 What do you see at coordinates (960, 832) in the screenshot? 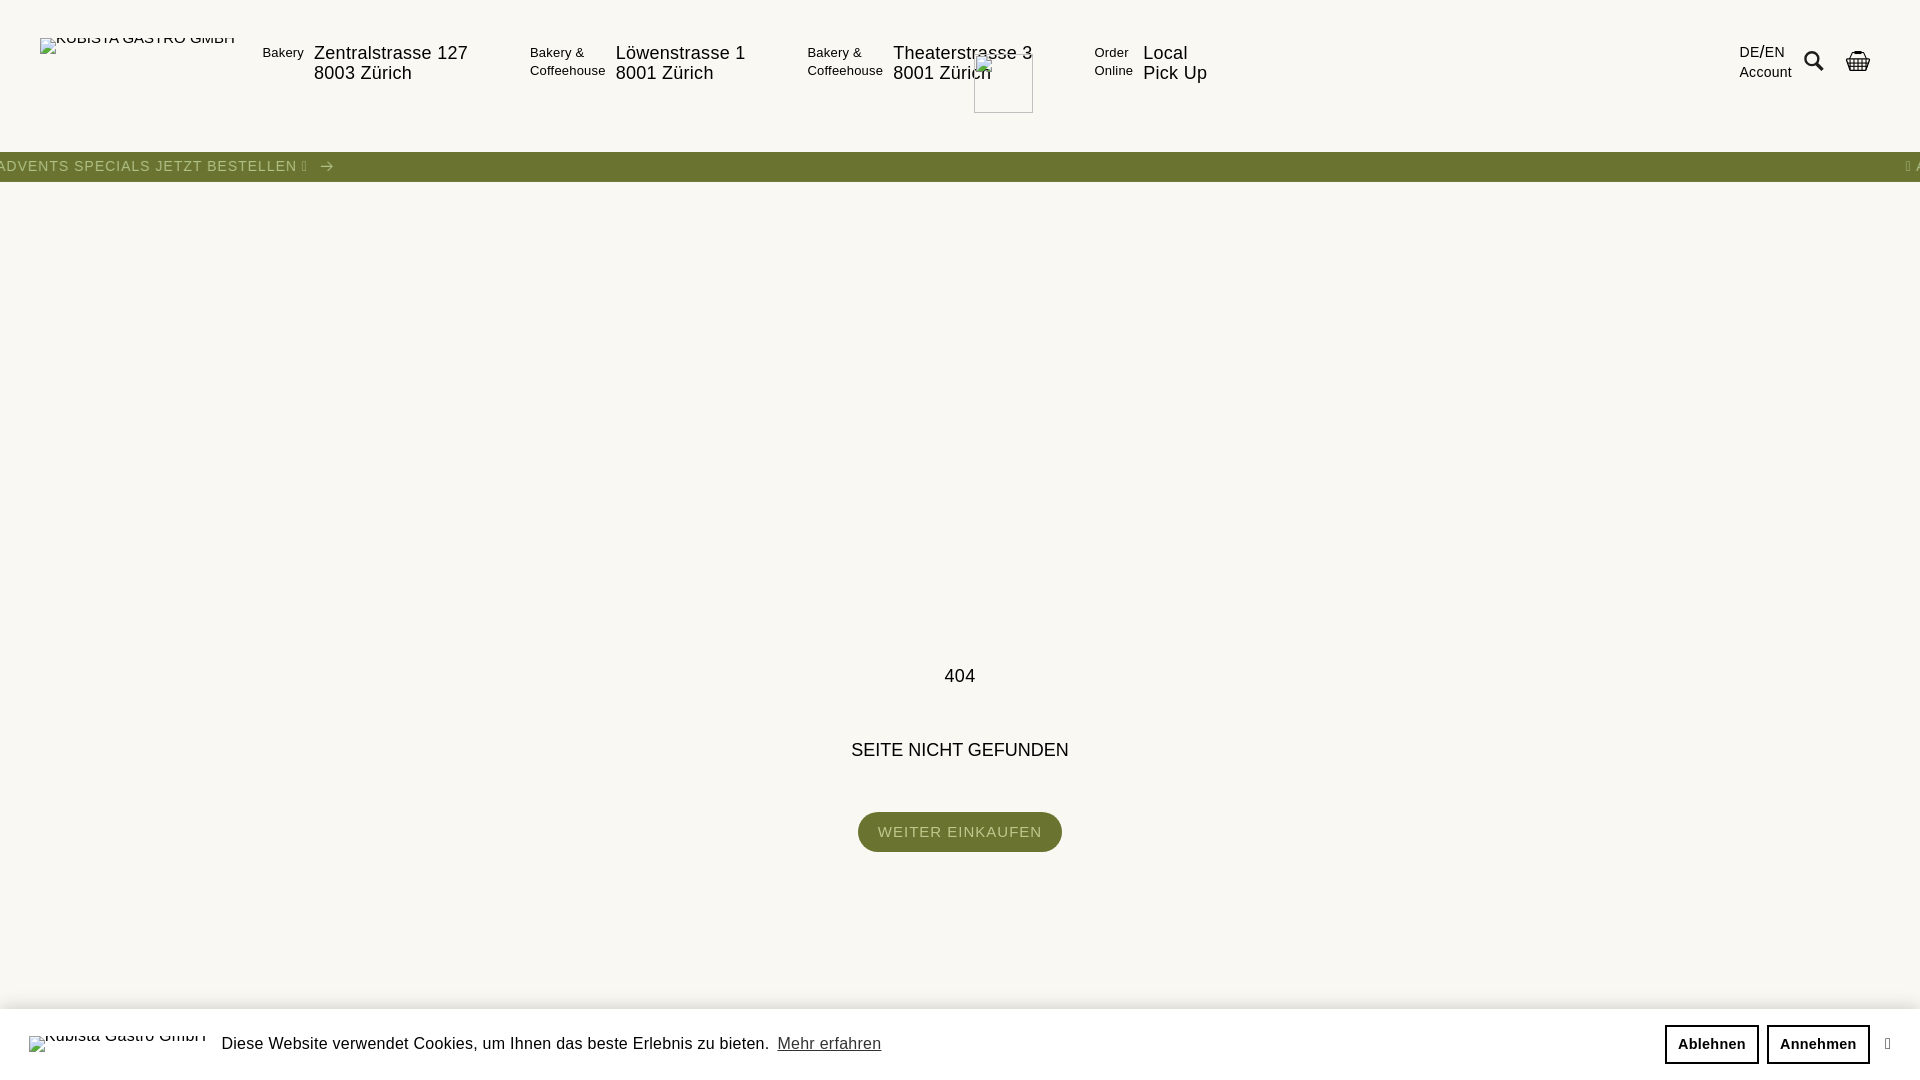
I see `WEITER EINKAUFEN` at bounding box center [960, 832].